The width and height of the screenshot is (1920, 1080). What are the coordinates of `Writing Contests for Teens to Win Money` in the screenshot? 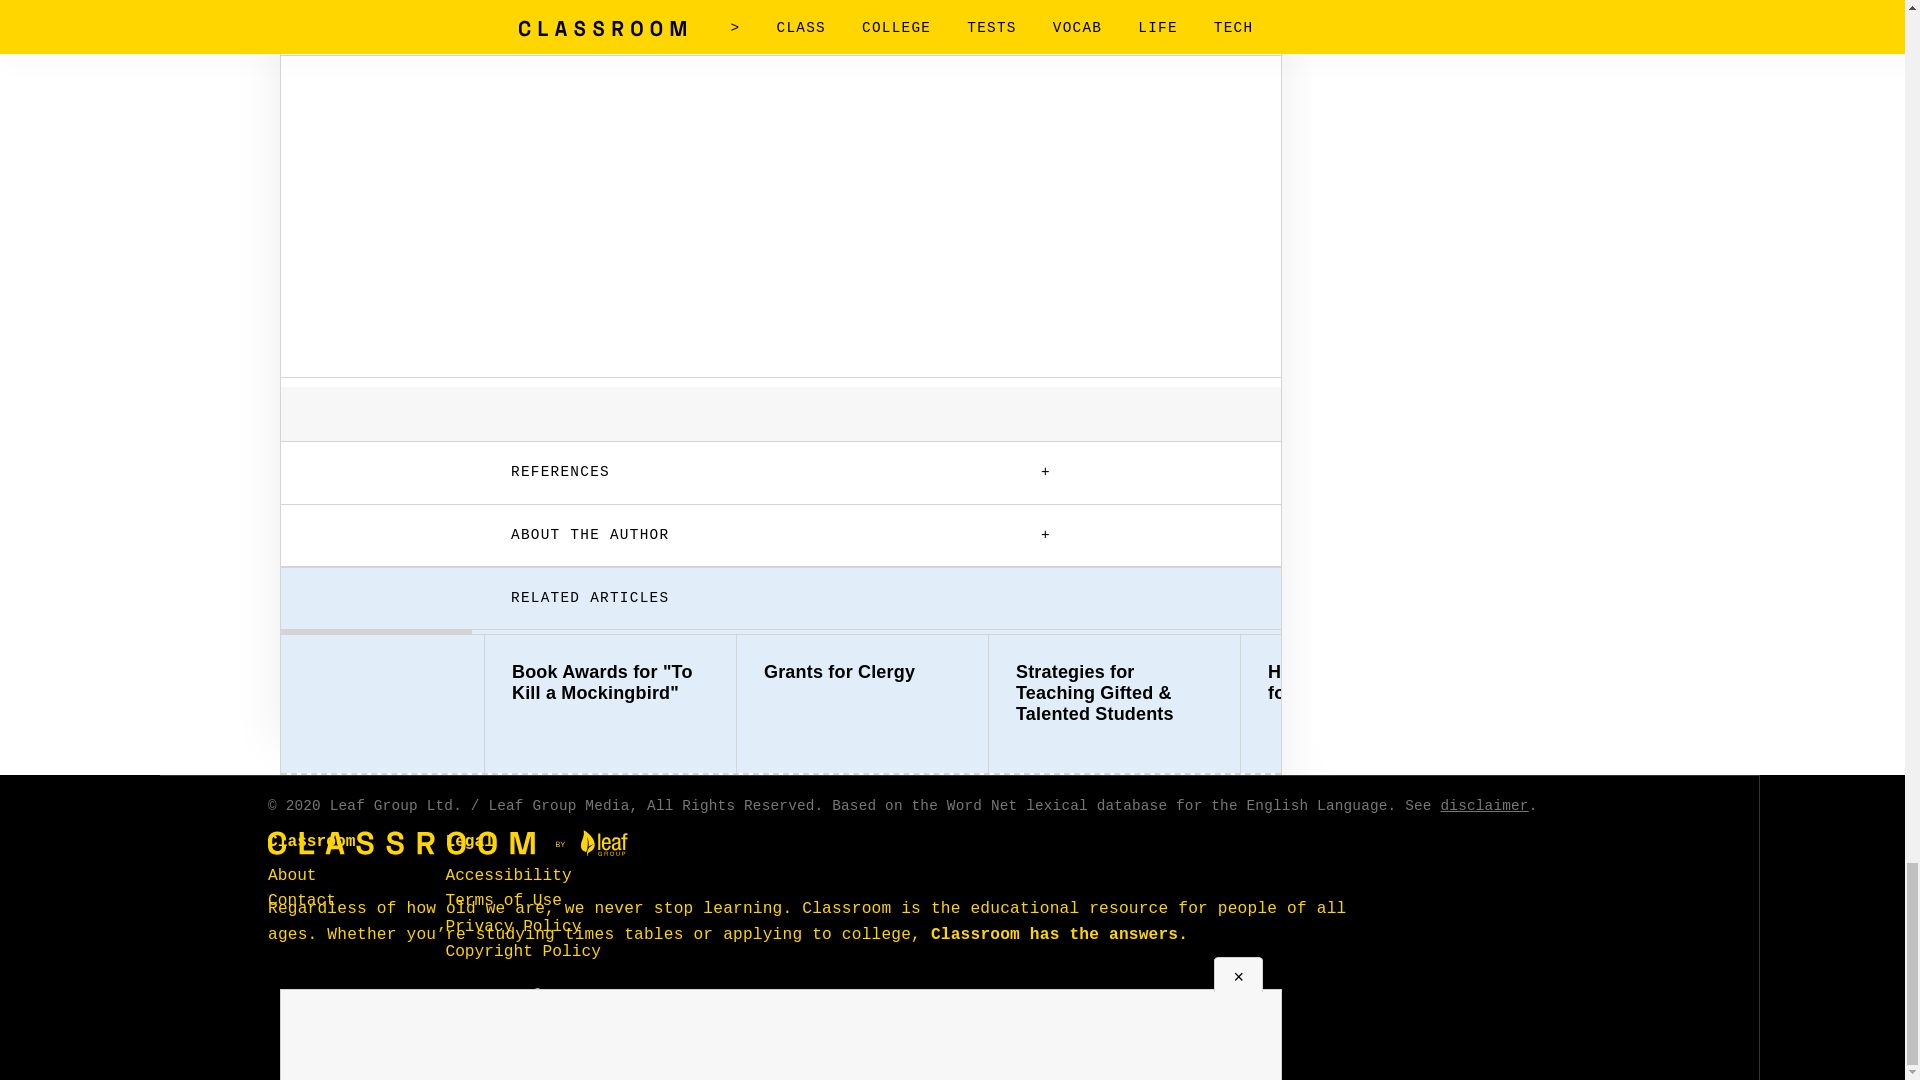 It's located at (1618, 683).